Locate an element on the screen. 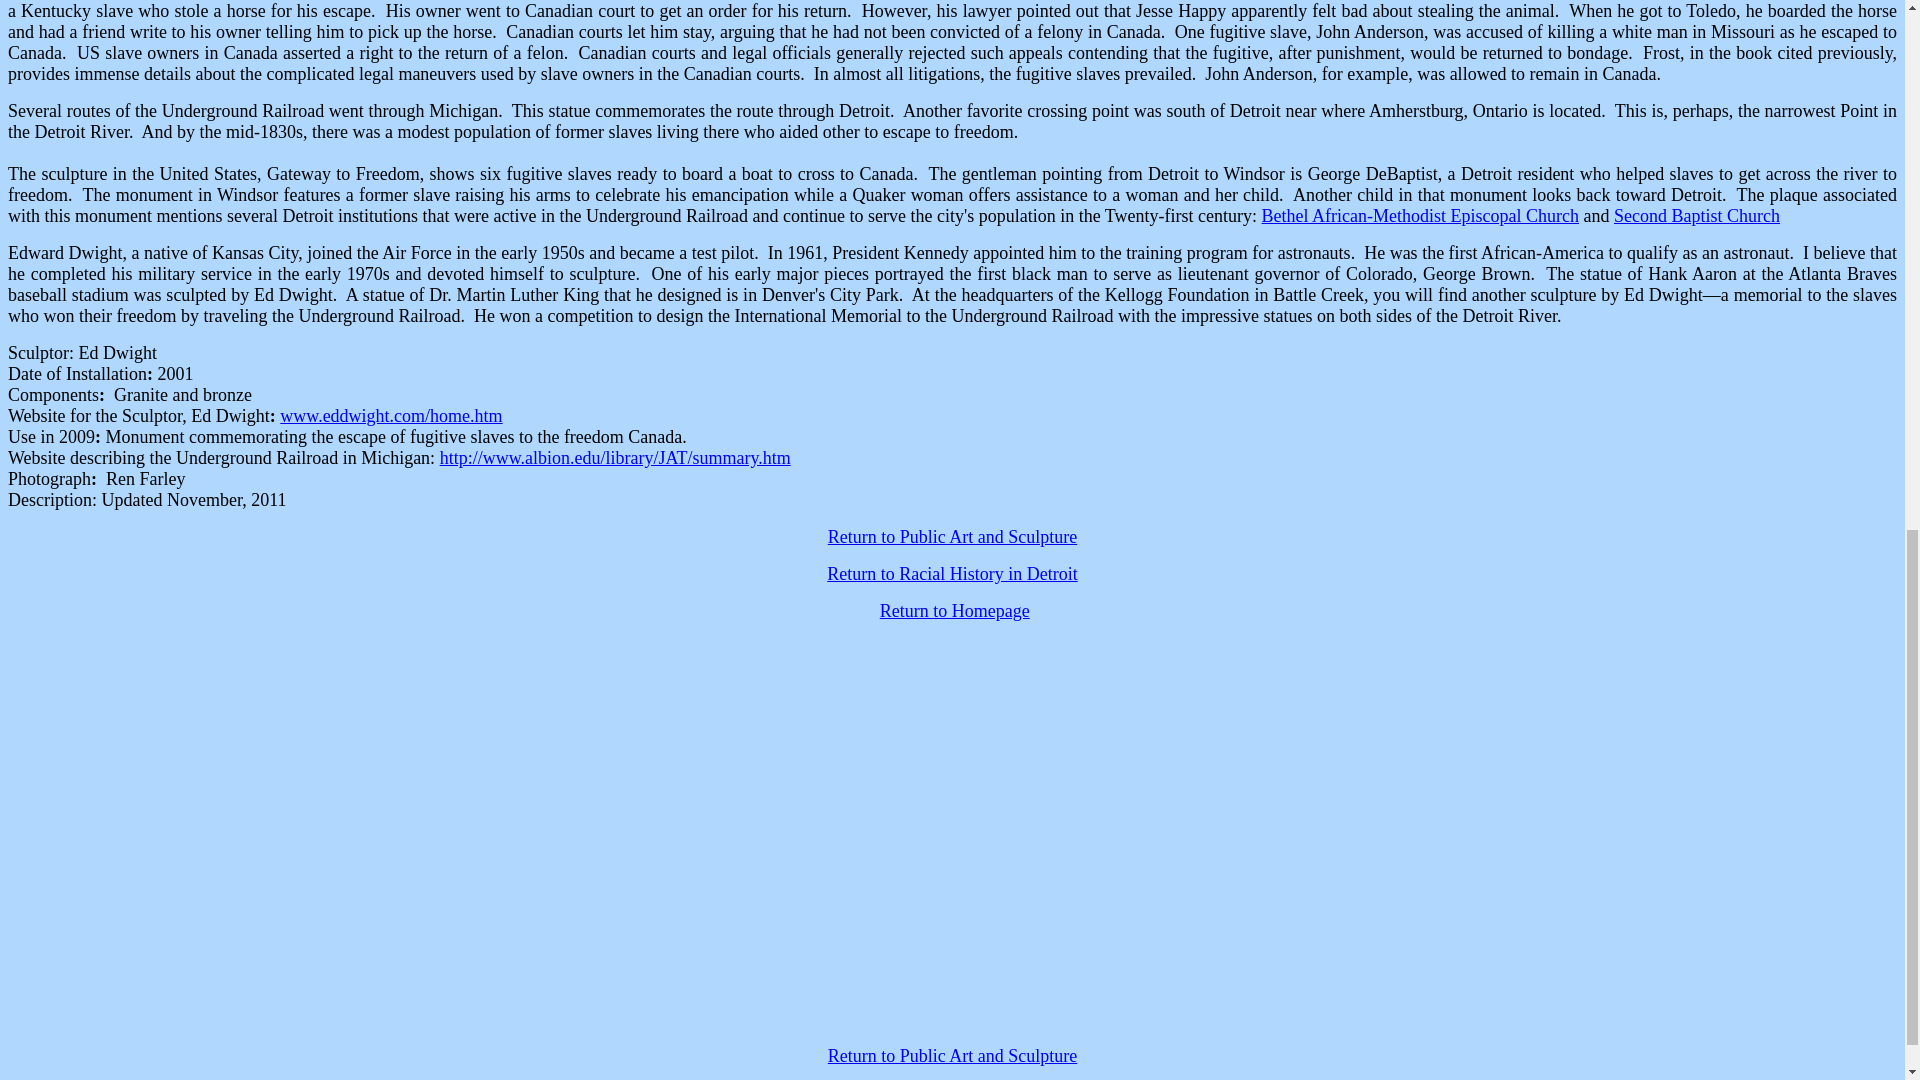  Return to Public Art and Sculpture is located at coordinates (952, 536).